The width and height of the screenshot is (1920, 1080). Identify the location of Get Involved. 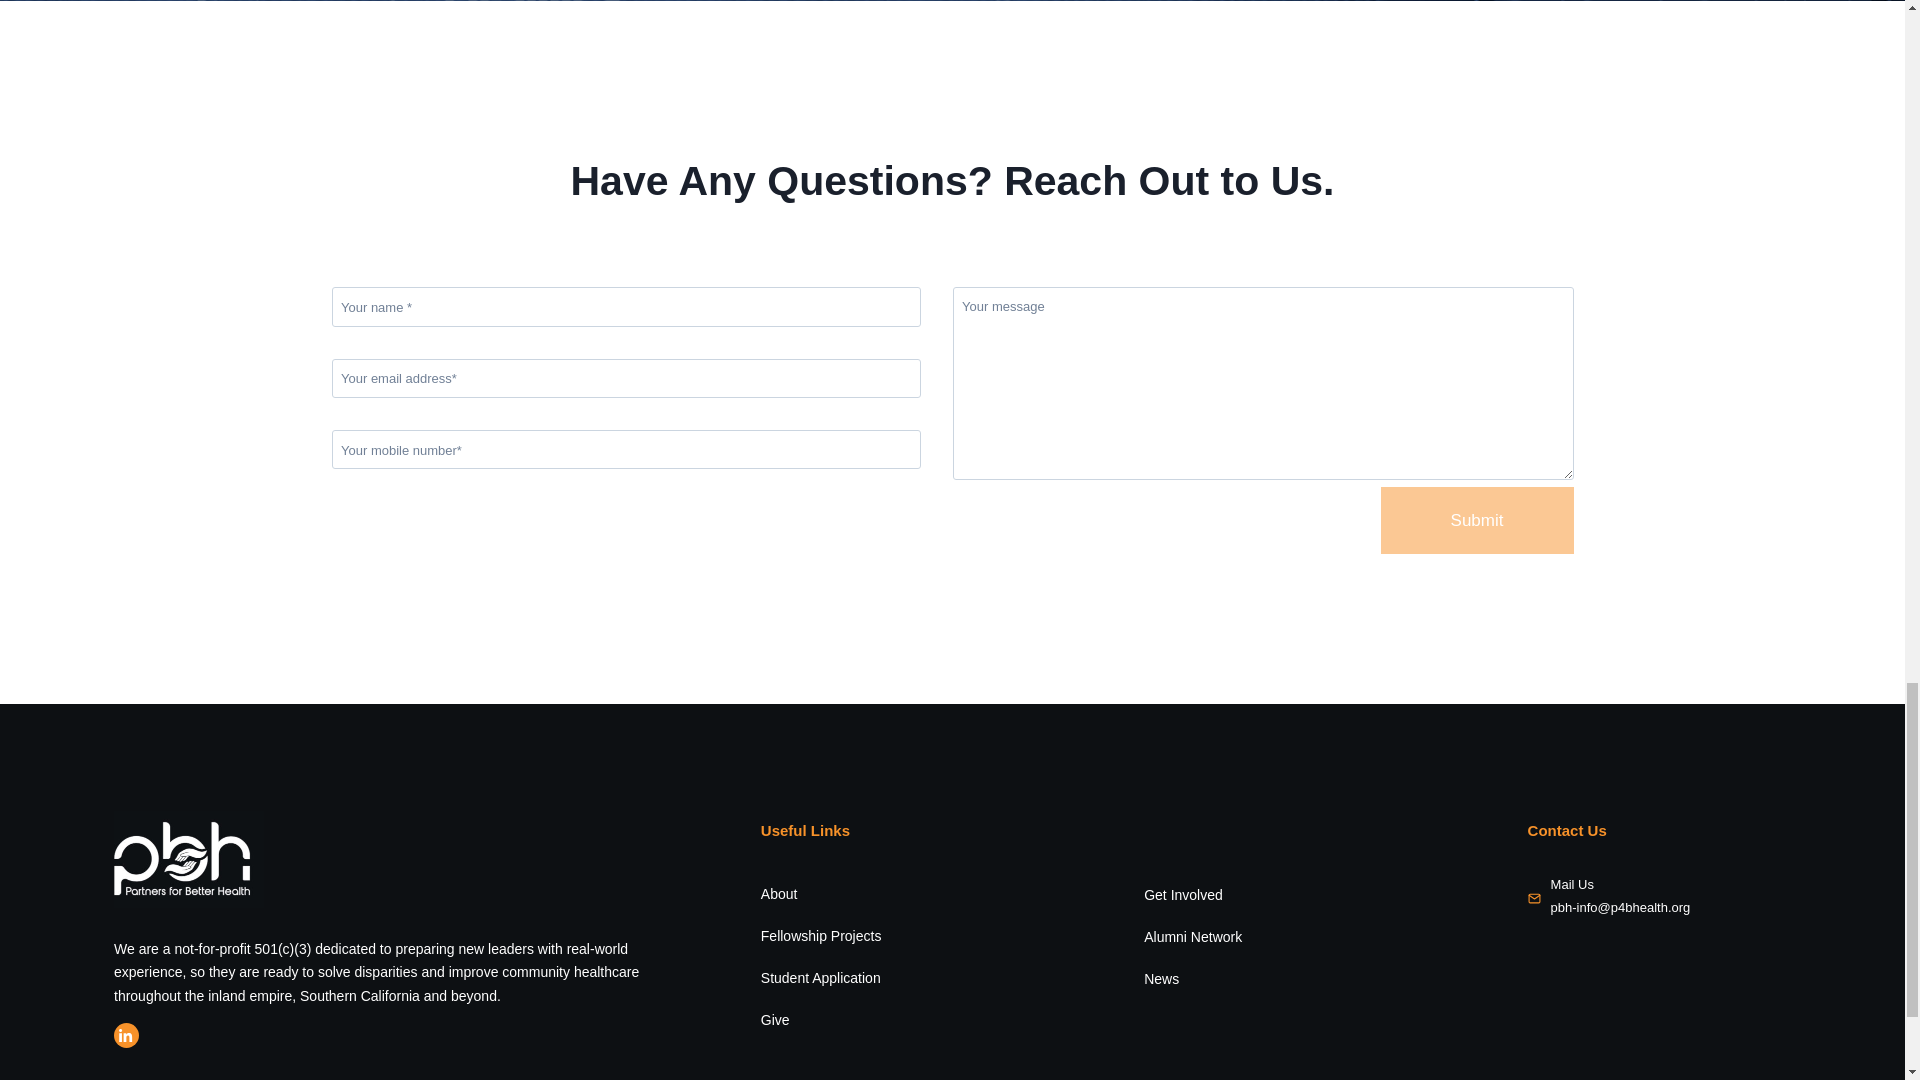
(1184, 894).